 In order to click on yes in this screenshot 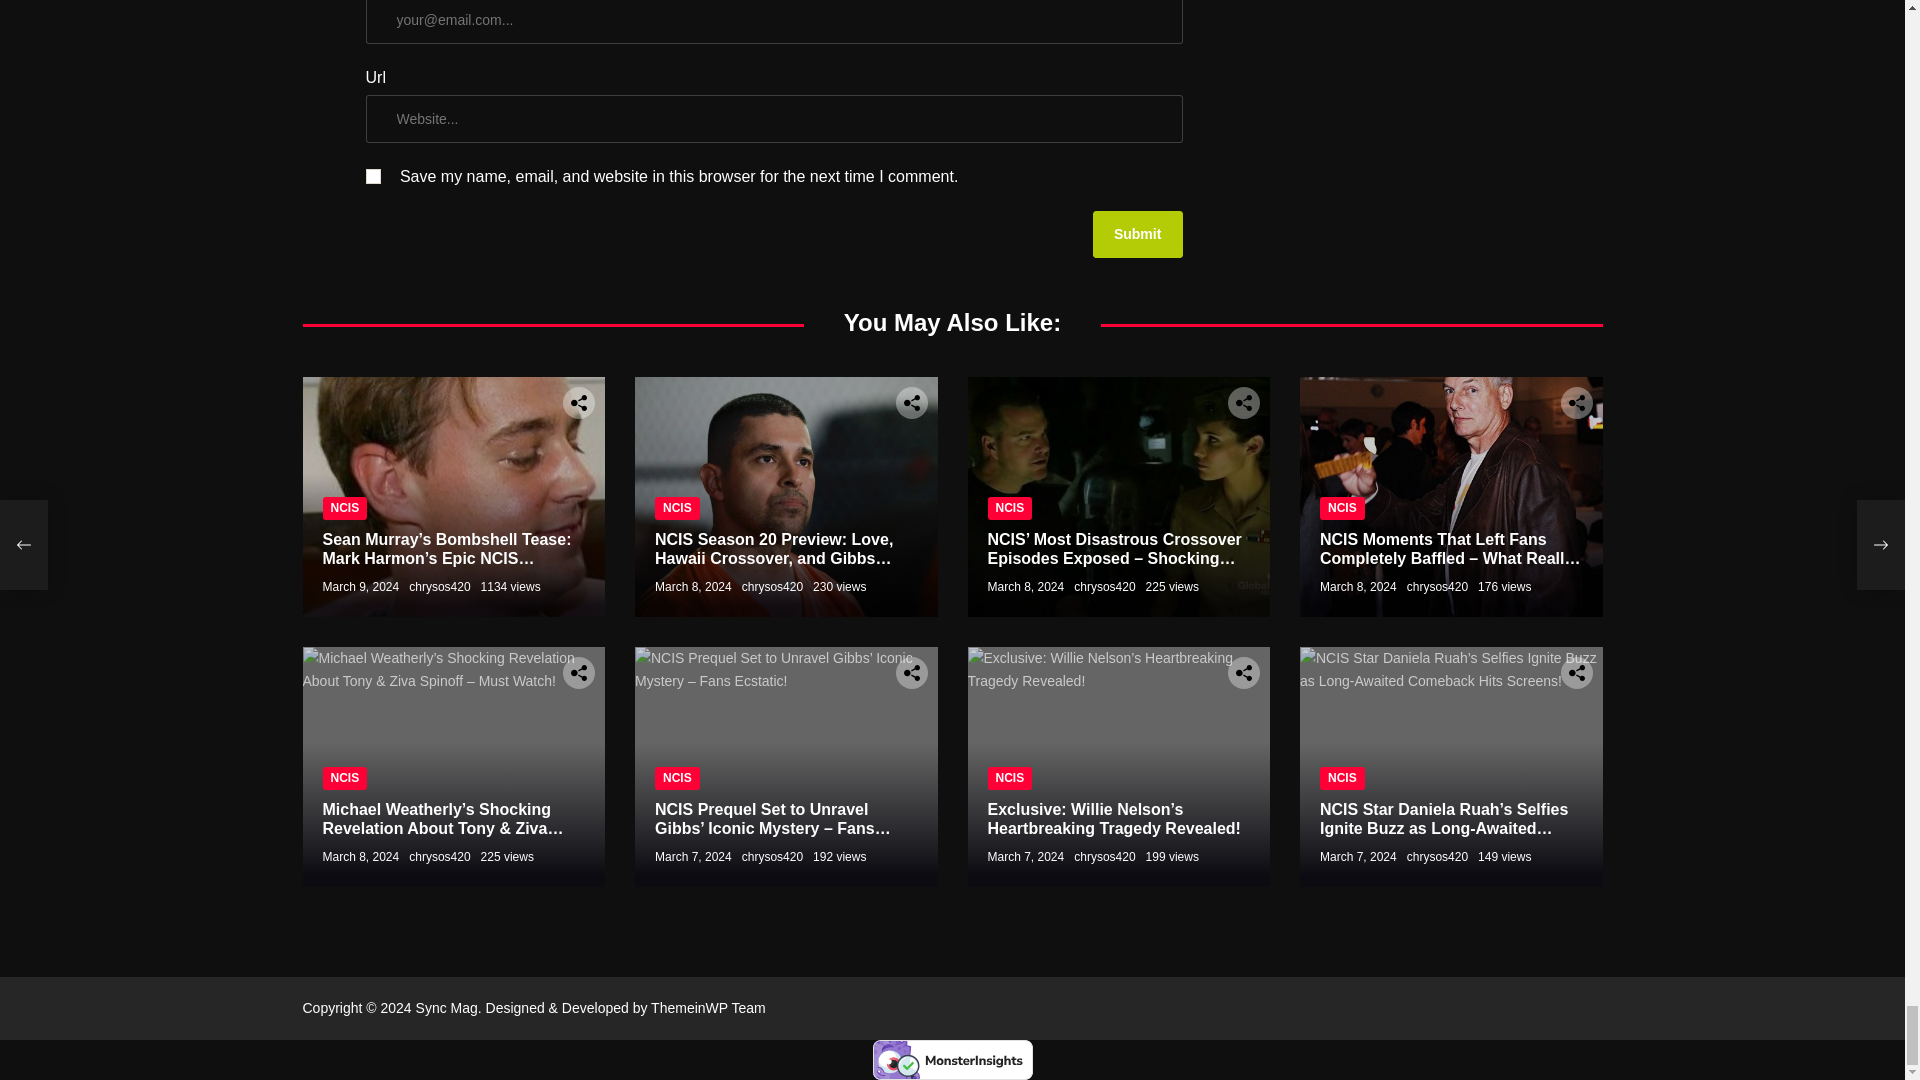, I will do `click(373, 176)`.